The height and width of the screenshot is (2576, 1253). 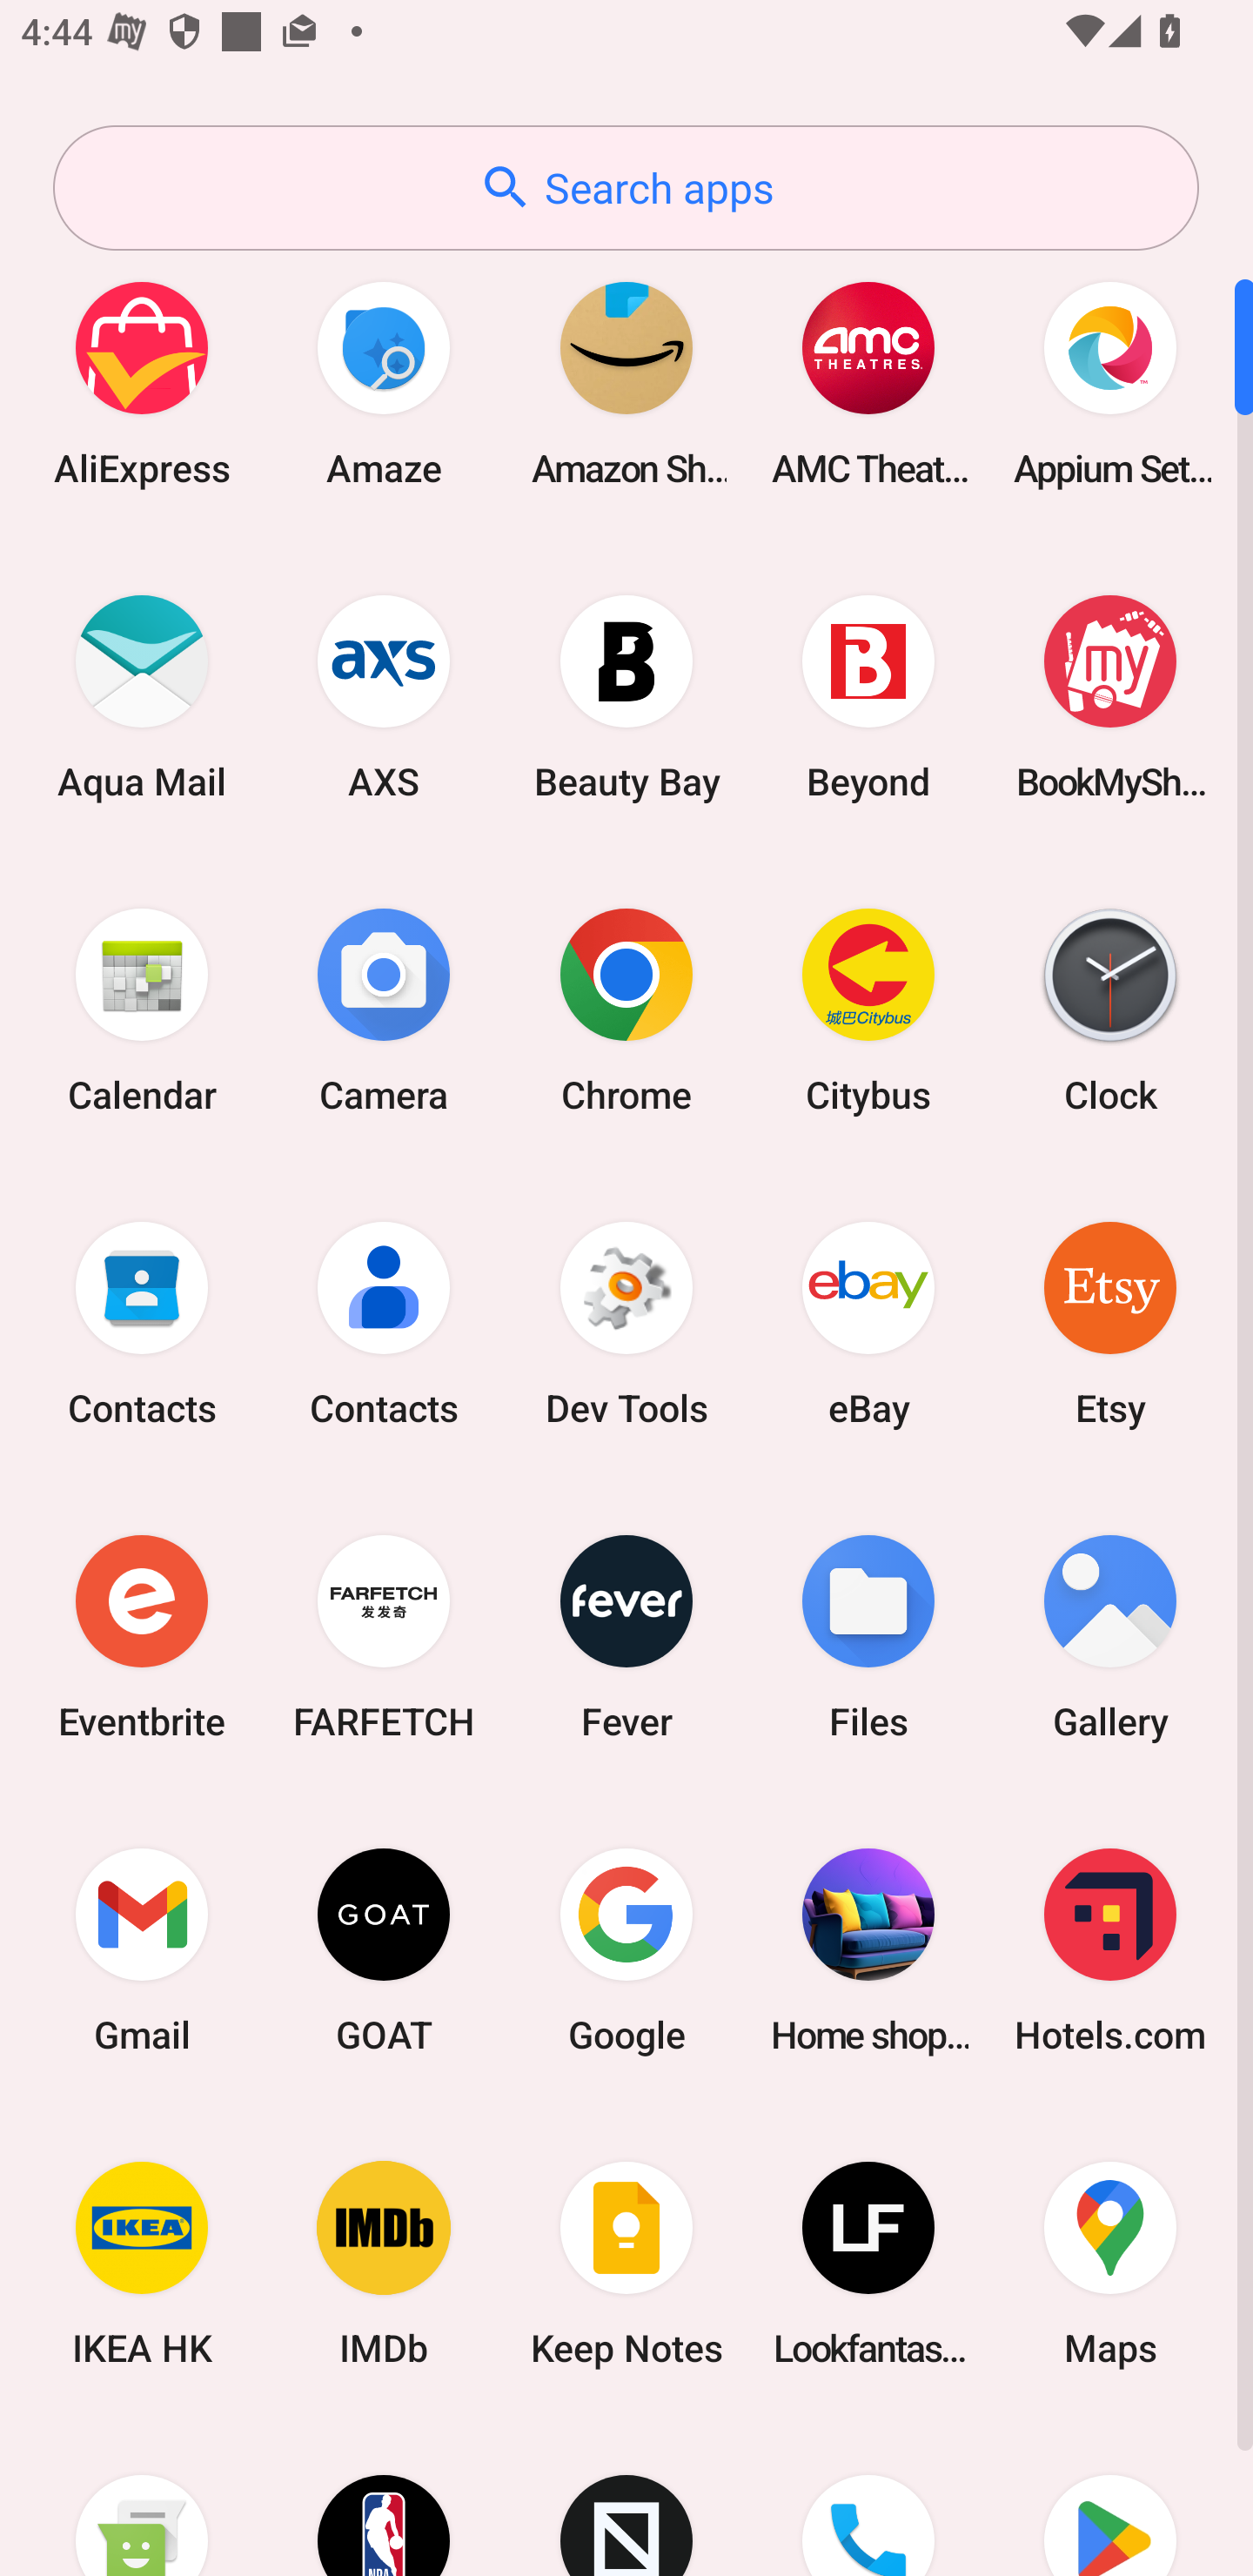 What do you see at coordinates (384, 383) in the screenshot?
I see `Amaze` at bounding box center [384, 383].